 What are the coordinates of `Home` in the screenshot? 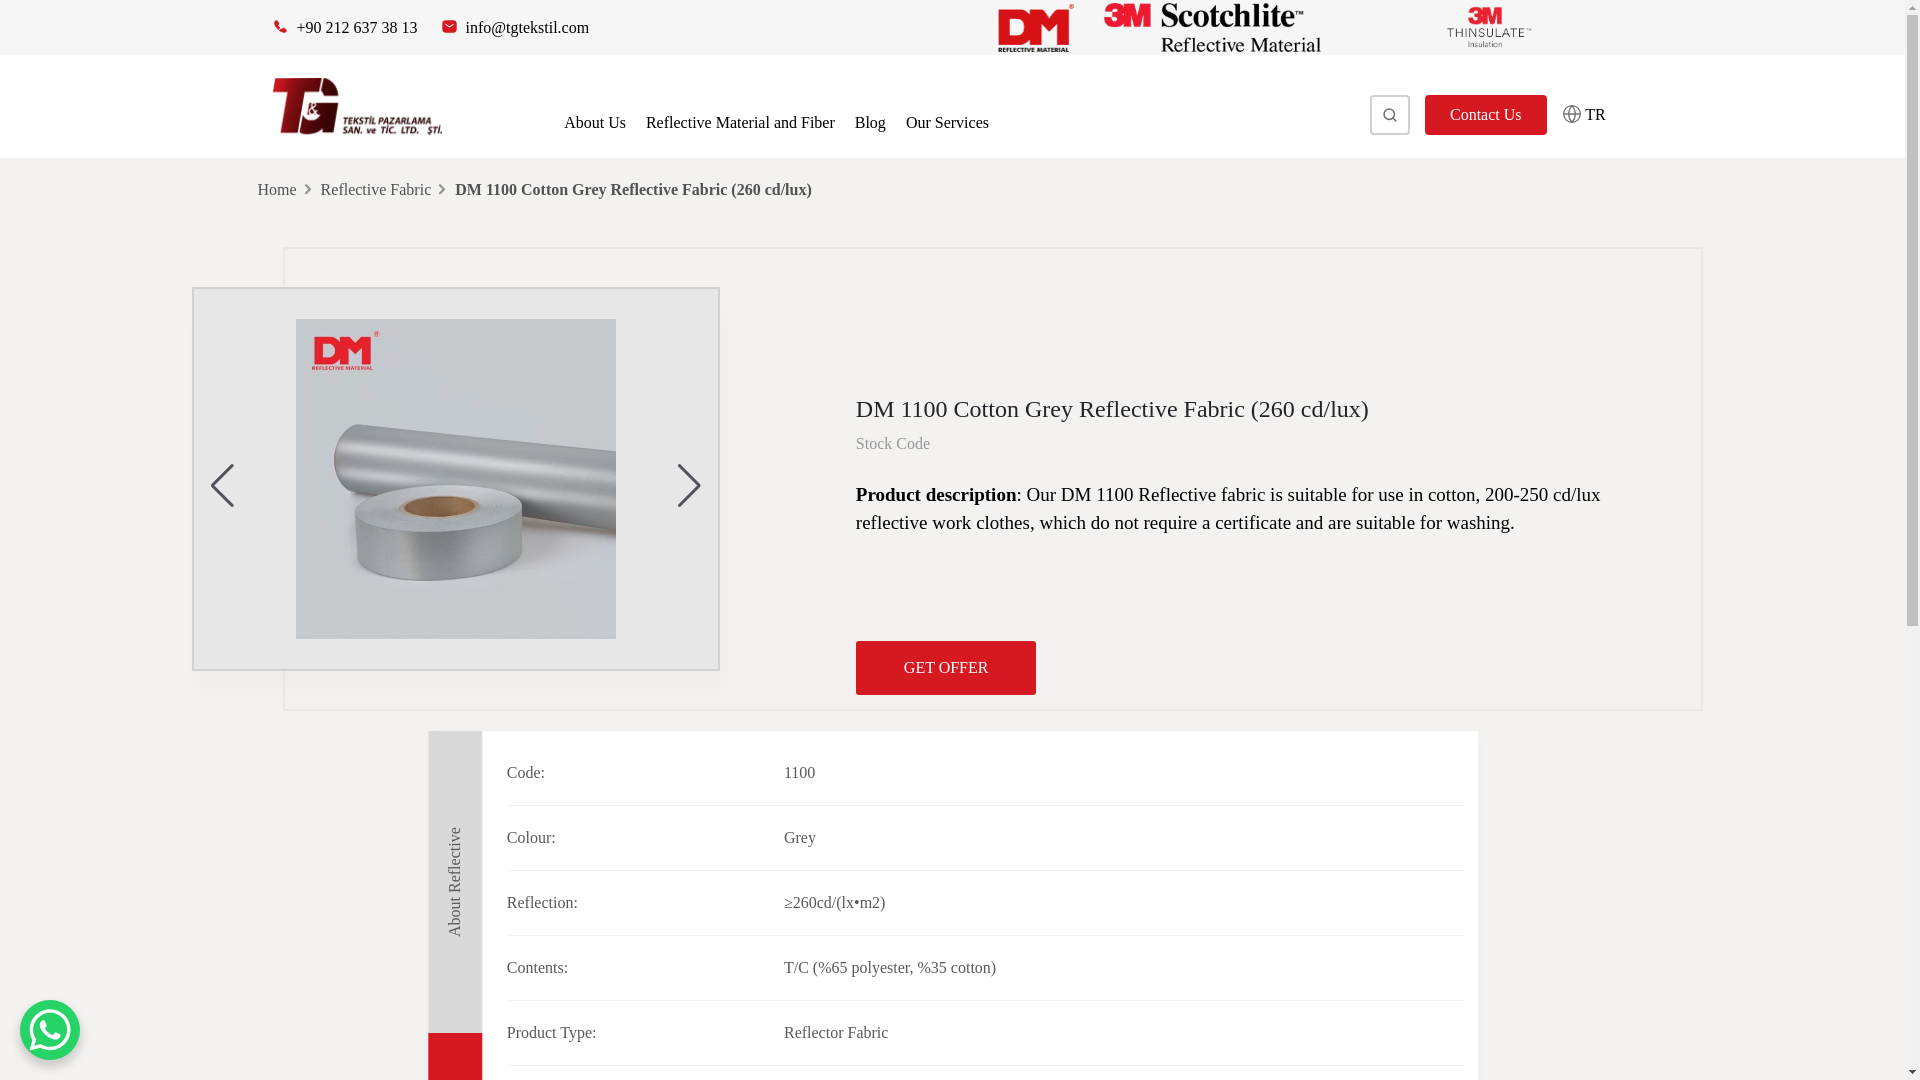 It's located at (277, 189).